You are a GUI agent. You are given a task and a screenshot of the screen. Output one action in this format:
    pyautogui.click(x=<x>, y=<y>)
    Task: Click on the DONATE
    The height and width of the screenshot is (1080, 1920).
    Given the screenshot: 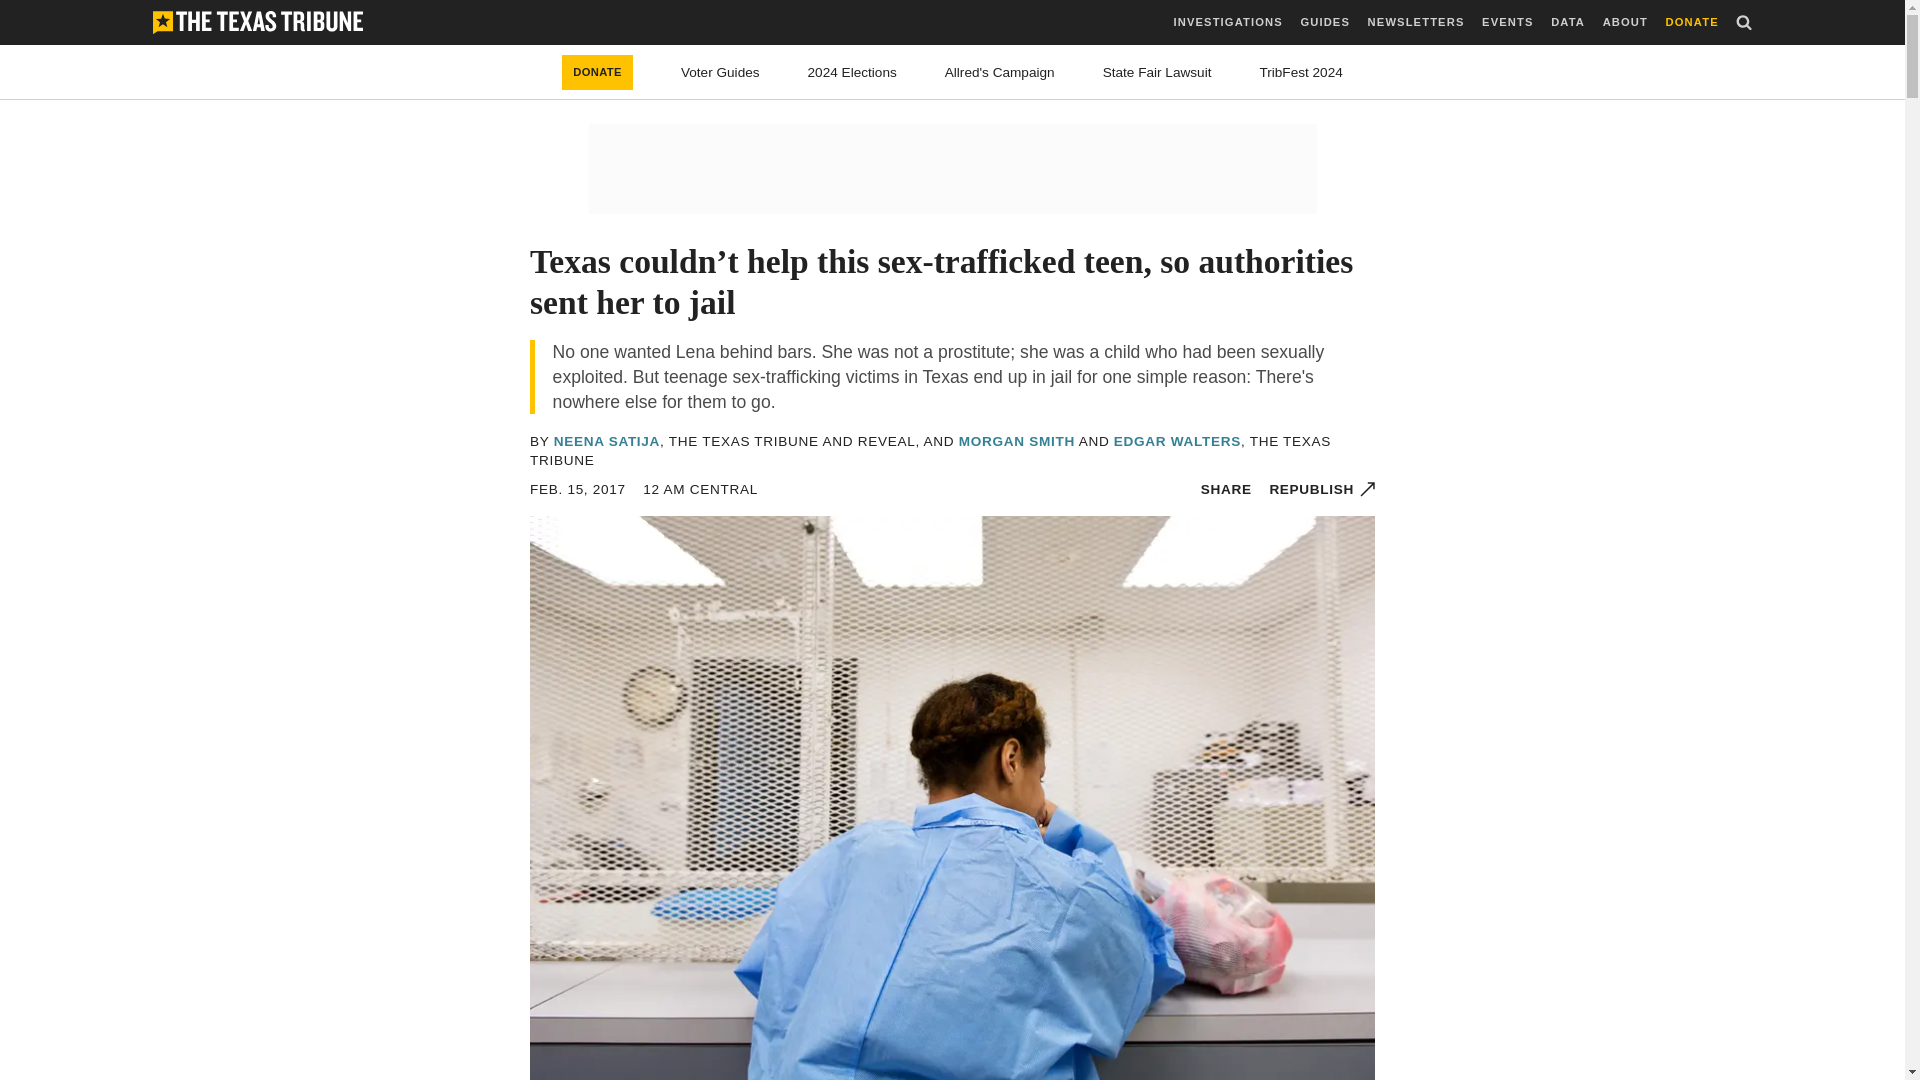 What is the action you would take?
    pyautogui.click(x=1692, y=22)
    